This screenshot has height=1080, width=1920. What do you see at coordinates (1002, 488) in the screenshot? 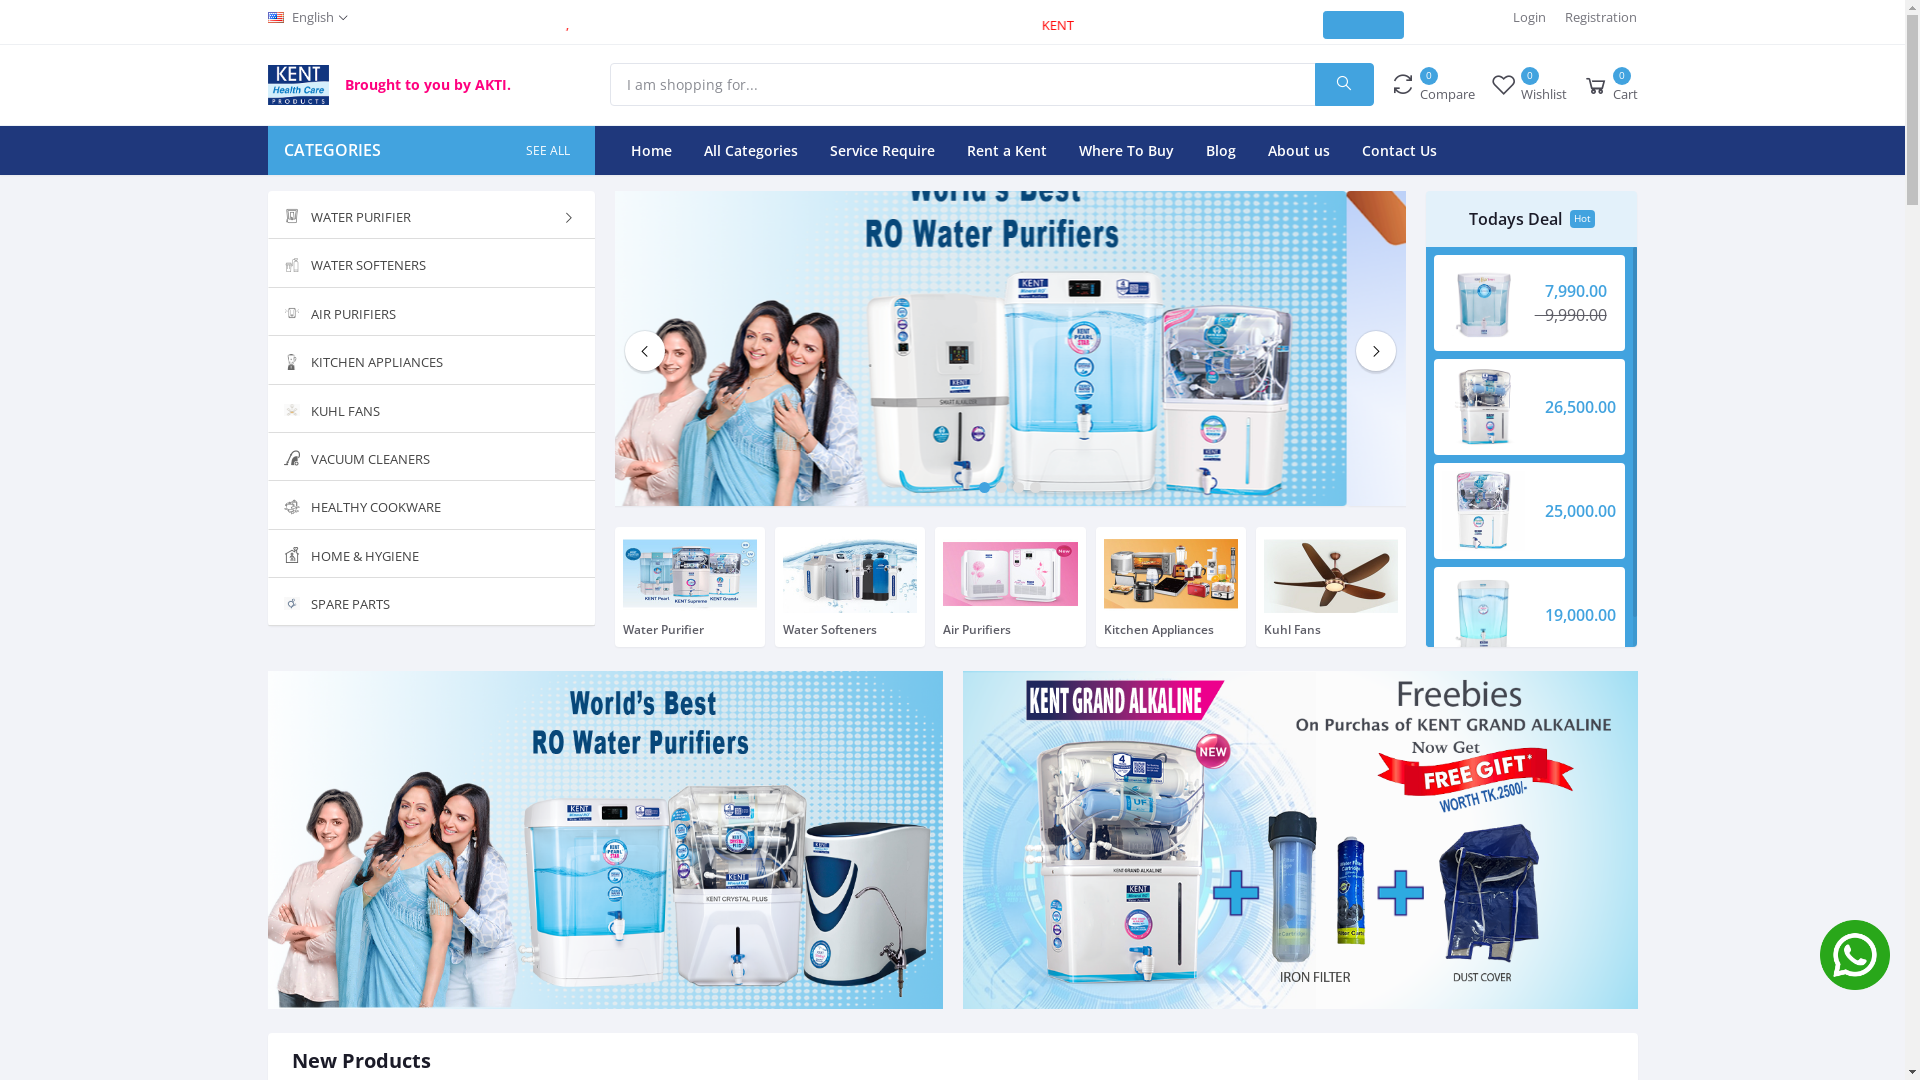
I see `2` at bounding box center [1002, 488].